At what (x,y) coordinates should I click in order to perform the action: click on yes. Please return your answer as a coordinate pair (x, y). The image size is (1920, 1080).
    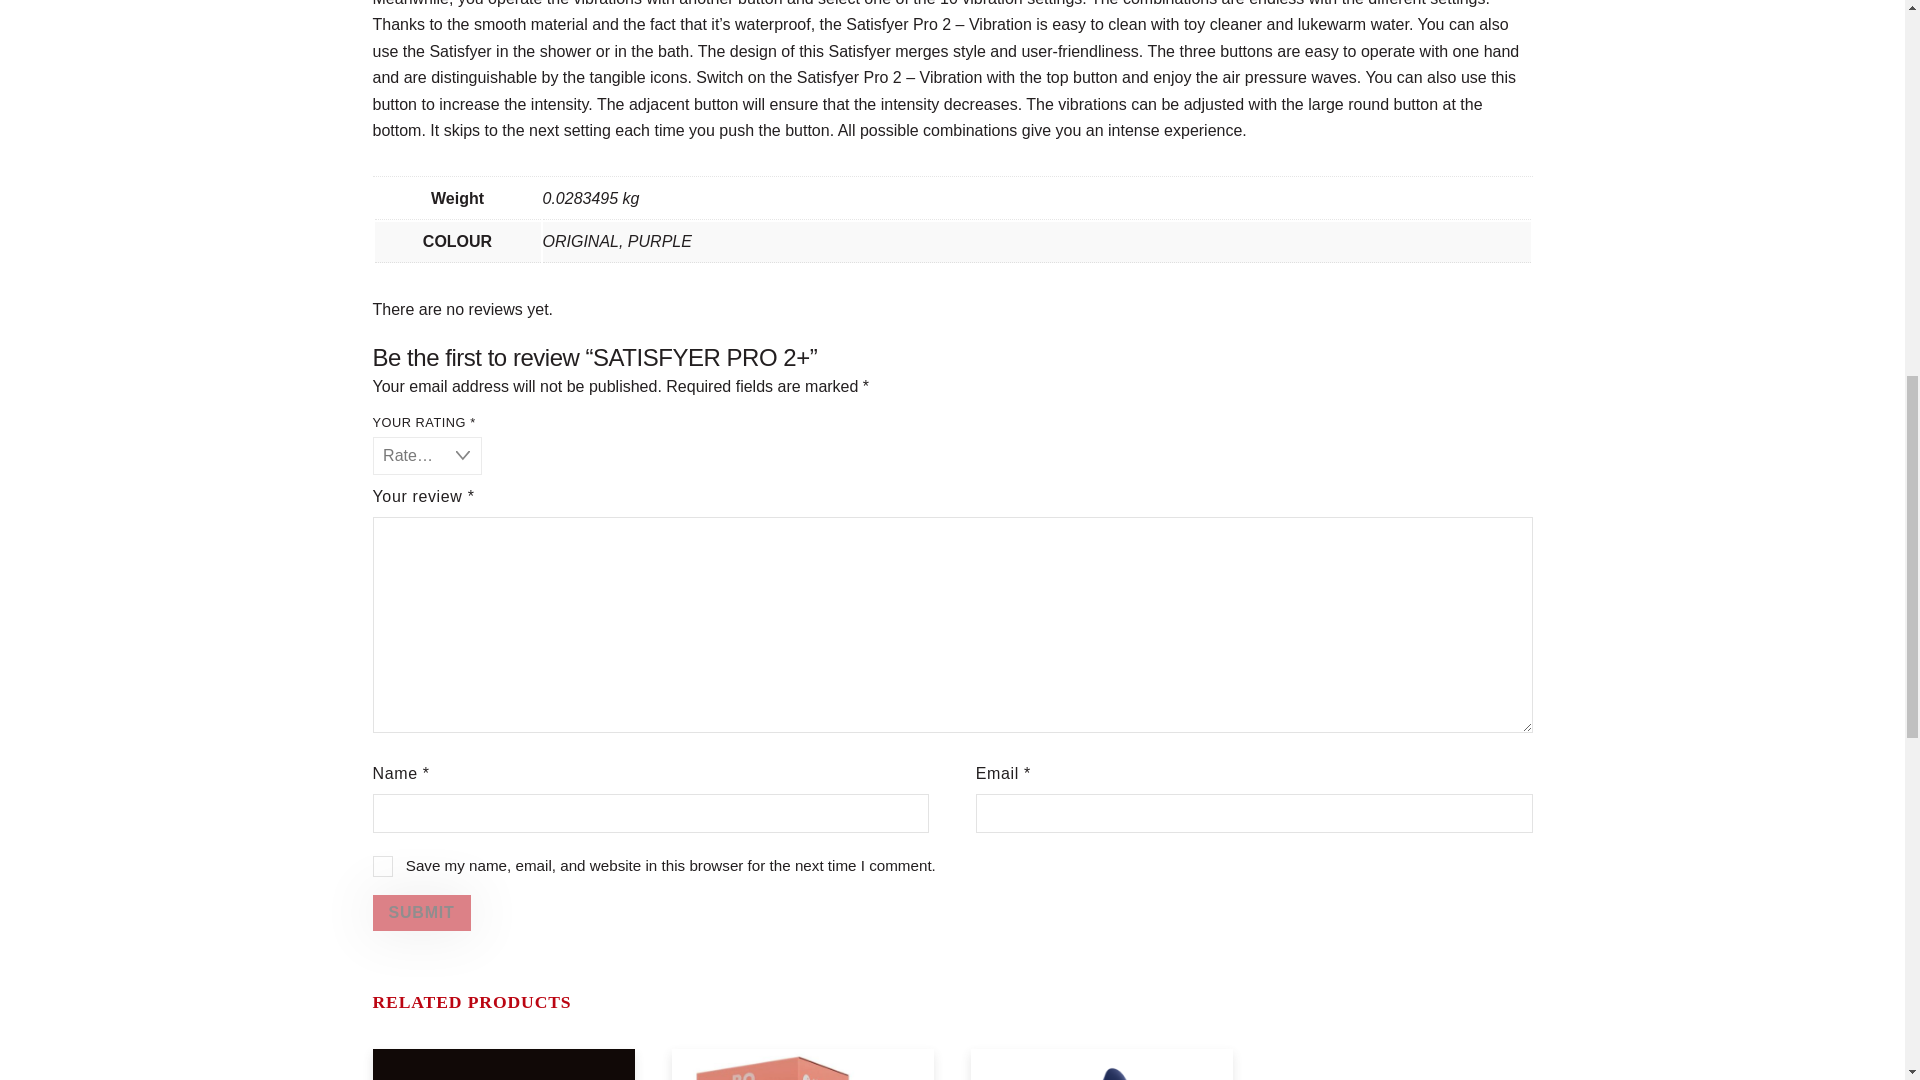
    Looking at the image, I should click on (382, 866).